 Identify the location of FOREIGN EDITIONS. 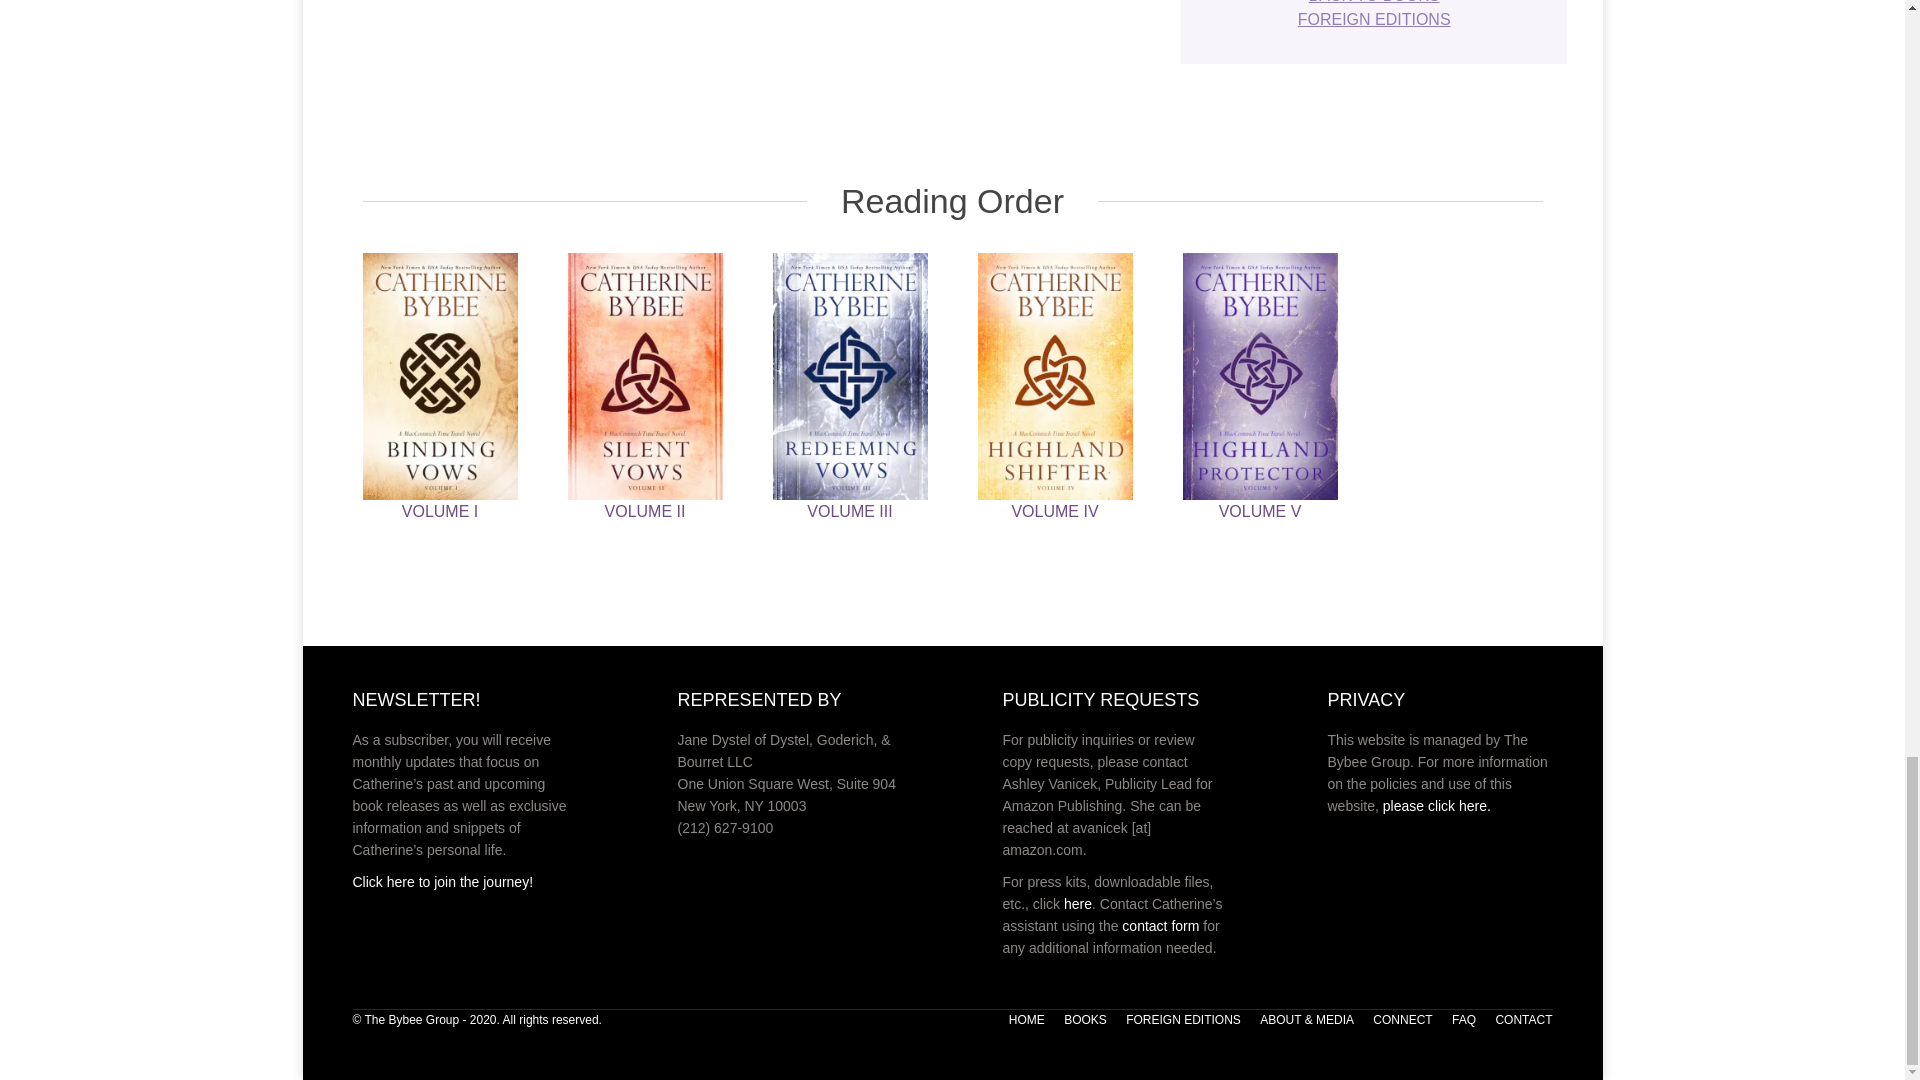
(1182, 1020).